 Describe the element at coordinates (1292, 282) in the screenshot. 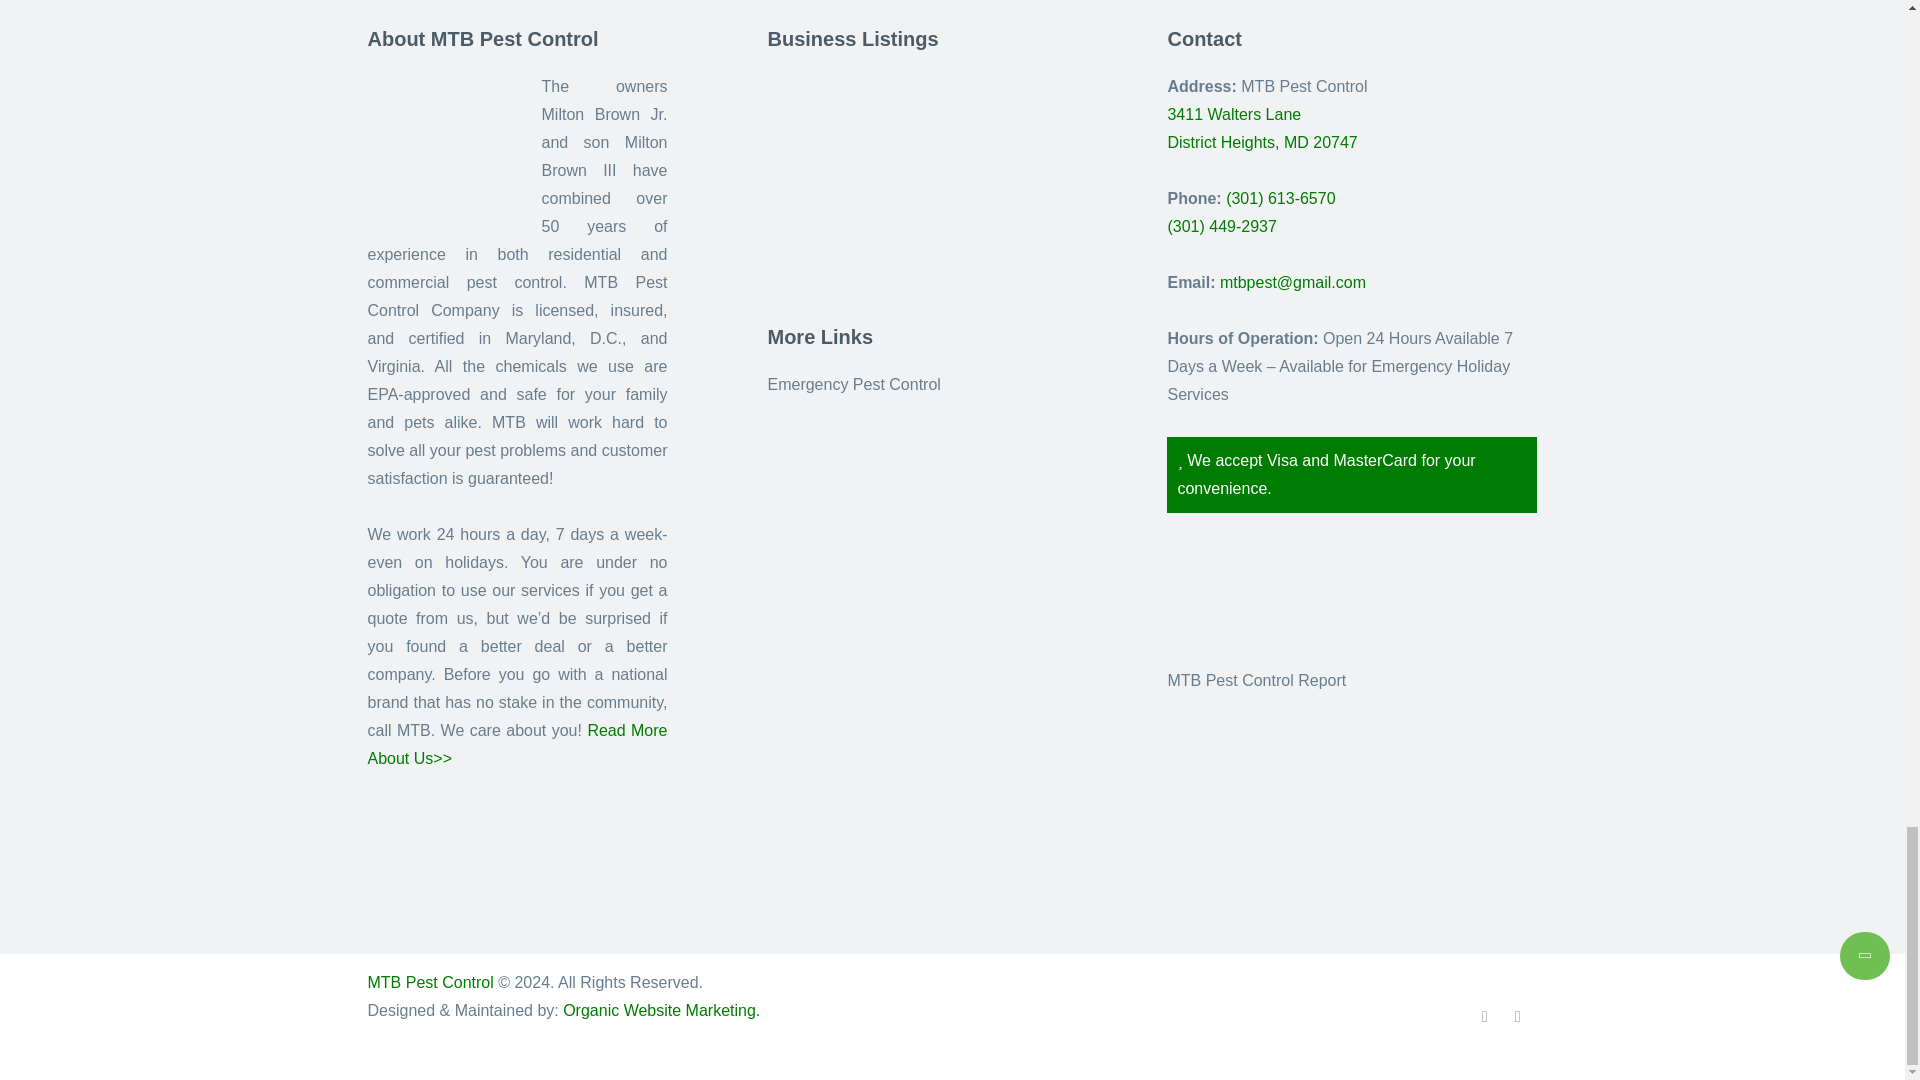

I see `Email` at that location.